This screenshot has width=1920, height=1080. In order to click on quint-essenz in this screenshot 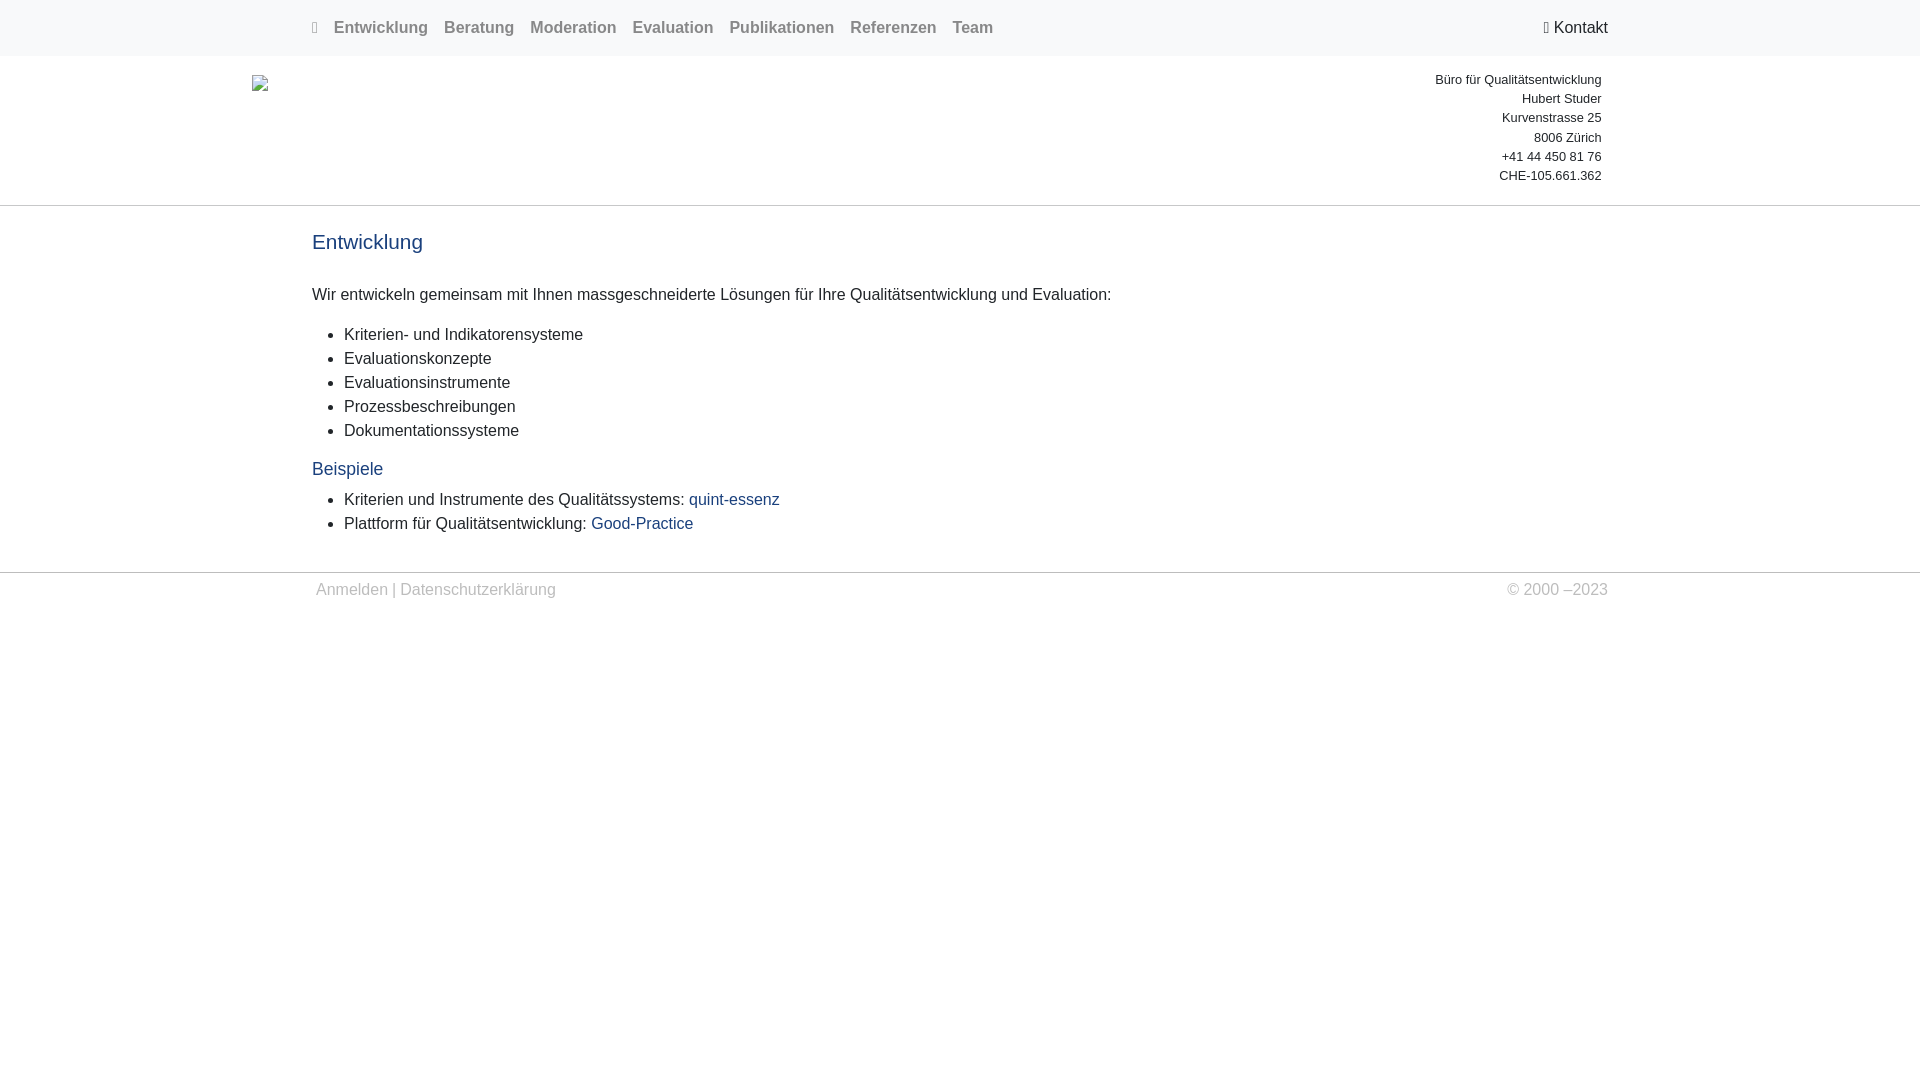, I will do `click(734, 500)`.